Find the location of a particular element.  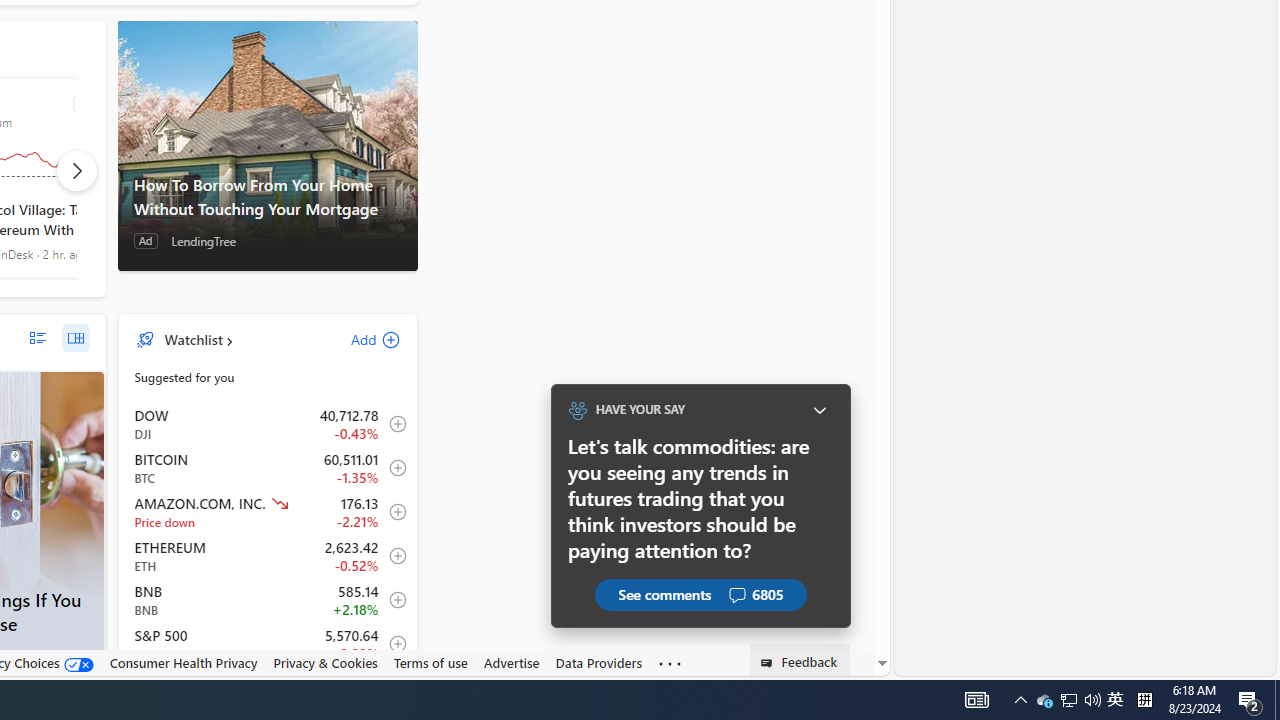

list layout is located at coordinates (38, 338).